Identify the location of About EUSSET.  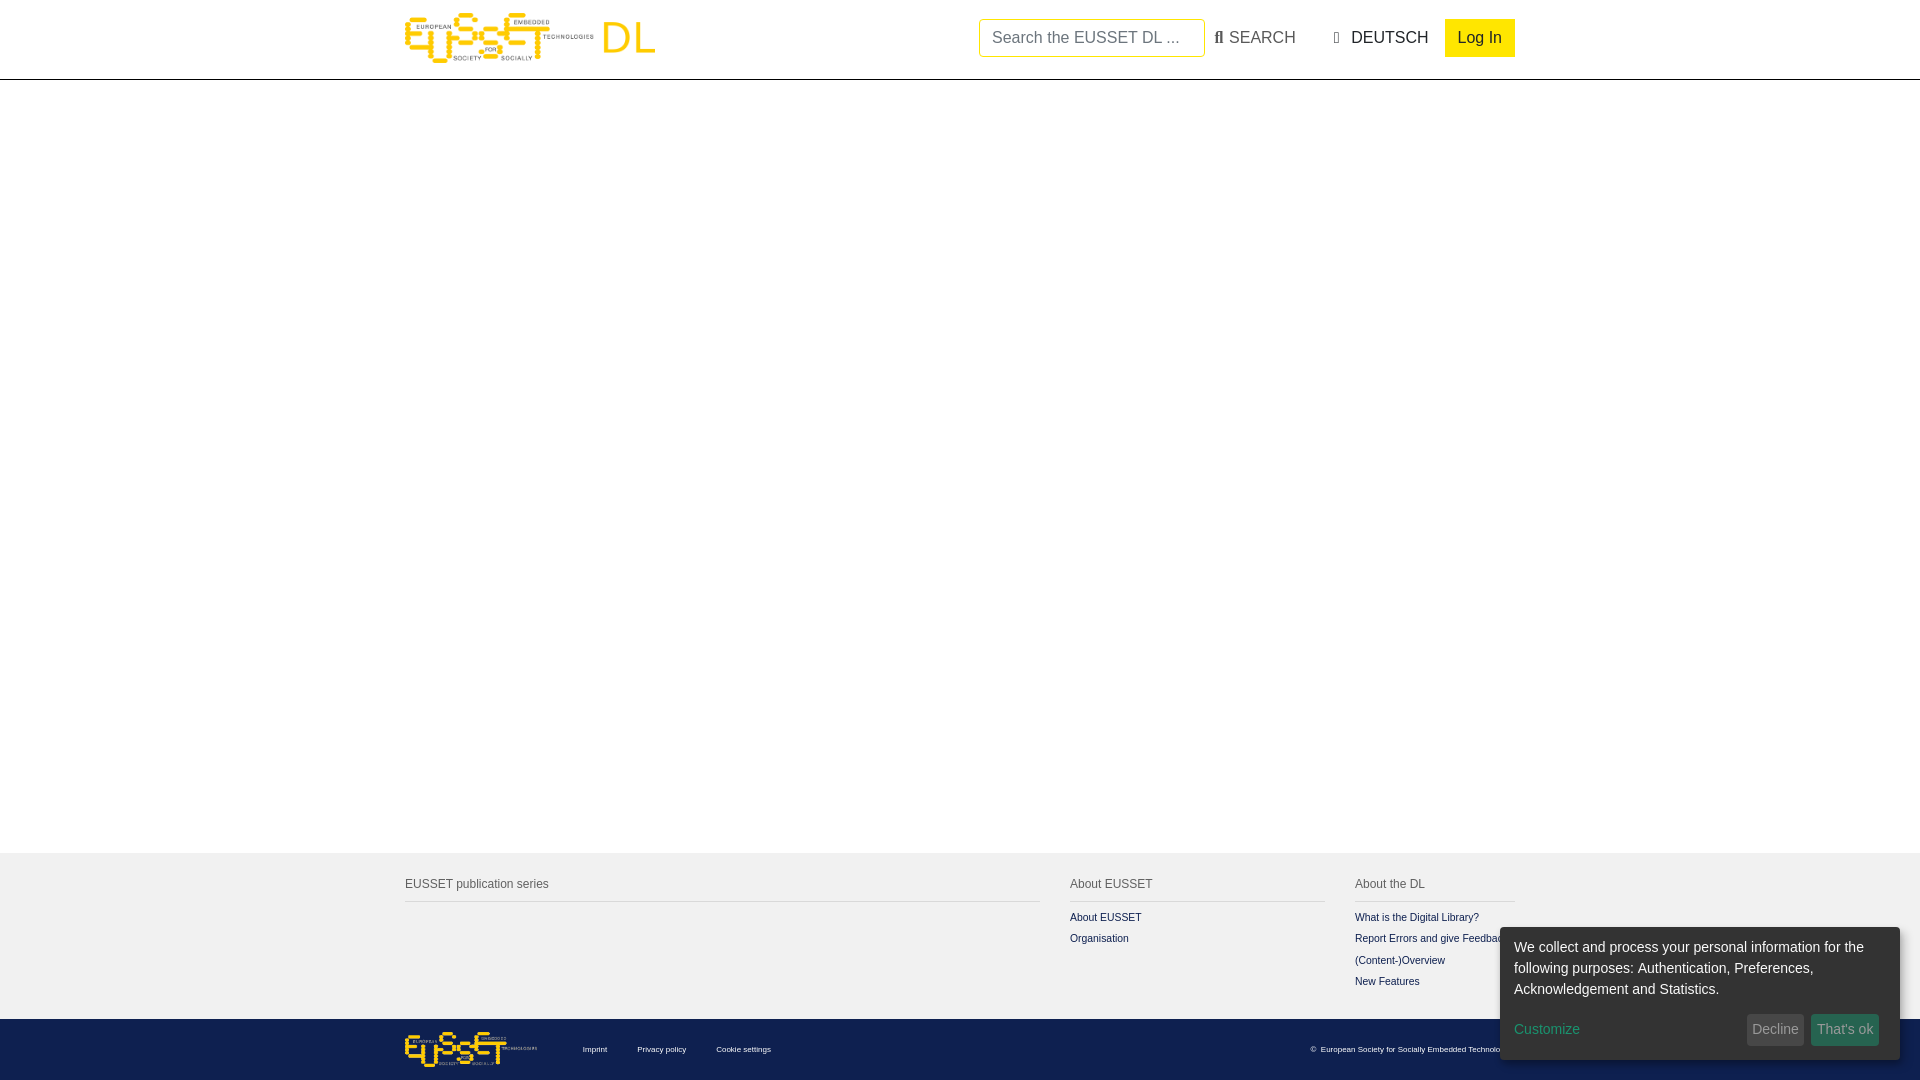
(1106, 917).